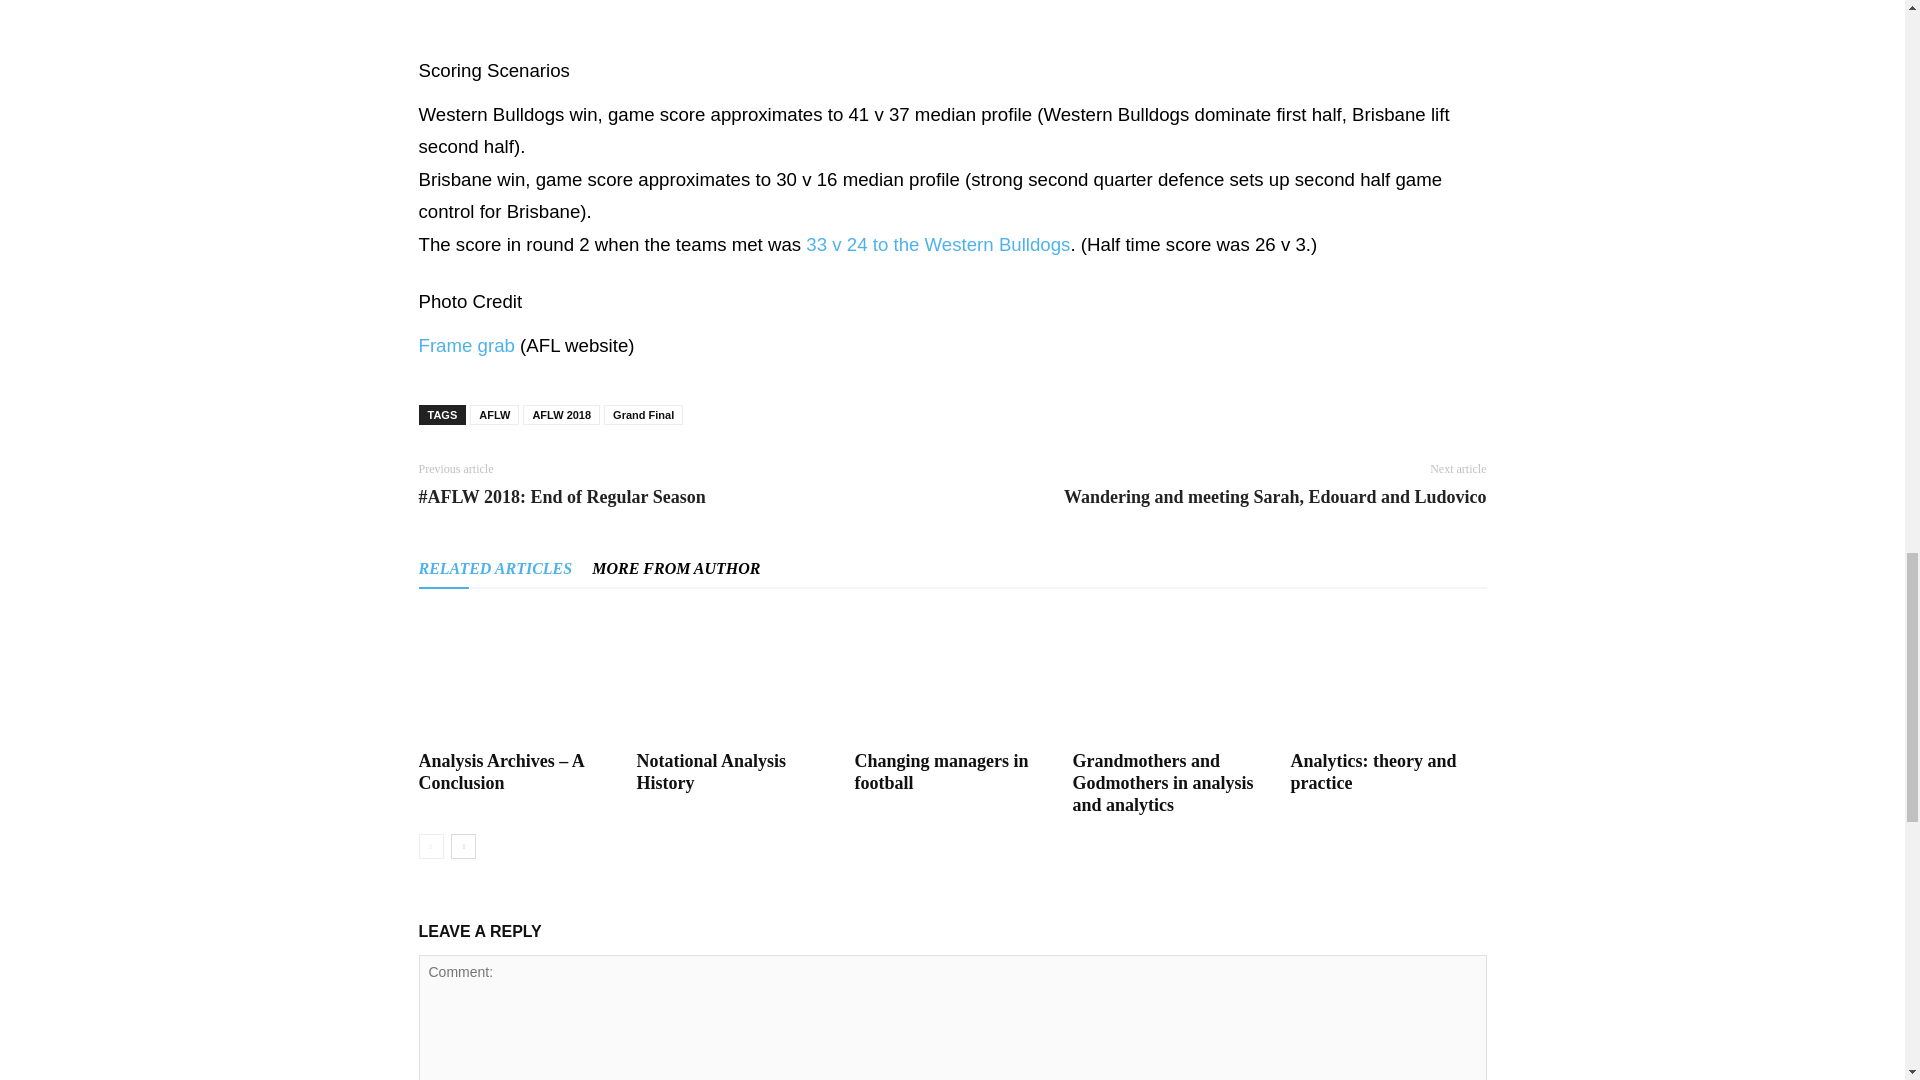  Describe the element at coordinates (644, 415) in the screenshot. I see `Grand Final` at that location.